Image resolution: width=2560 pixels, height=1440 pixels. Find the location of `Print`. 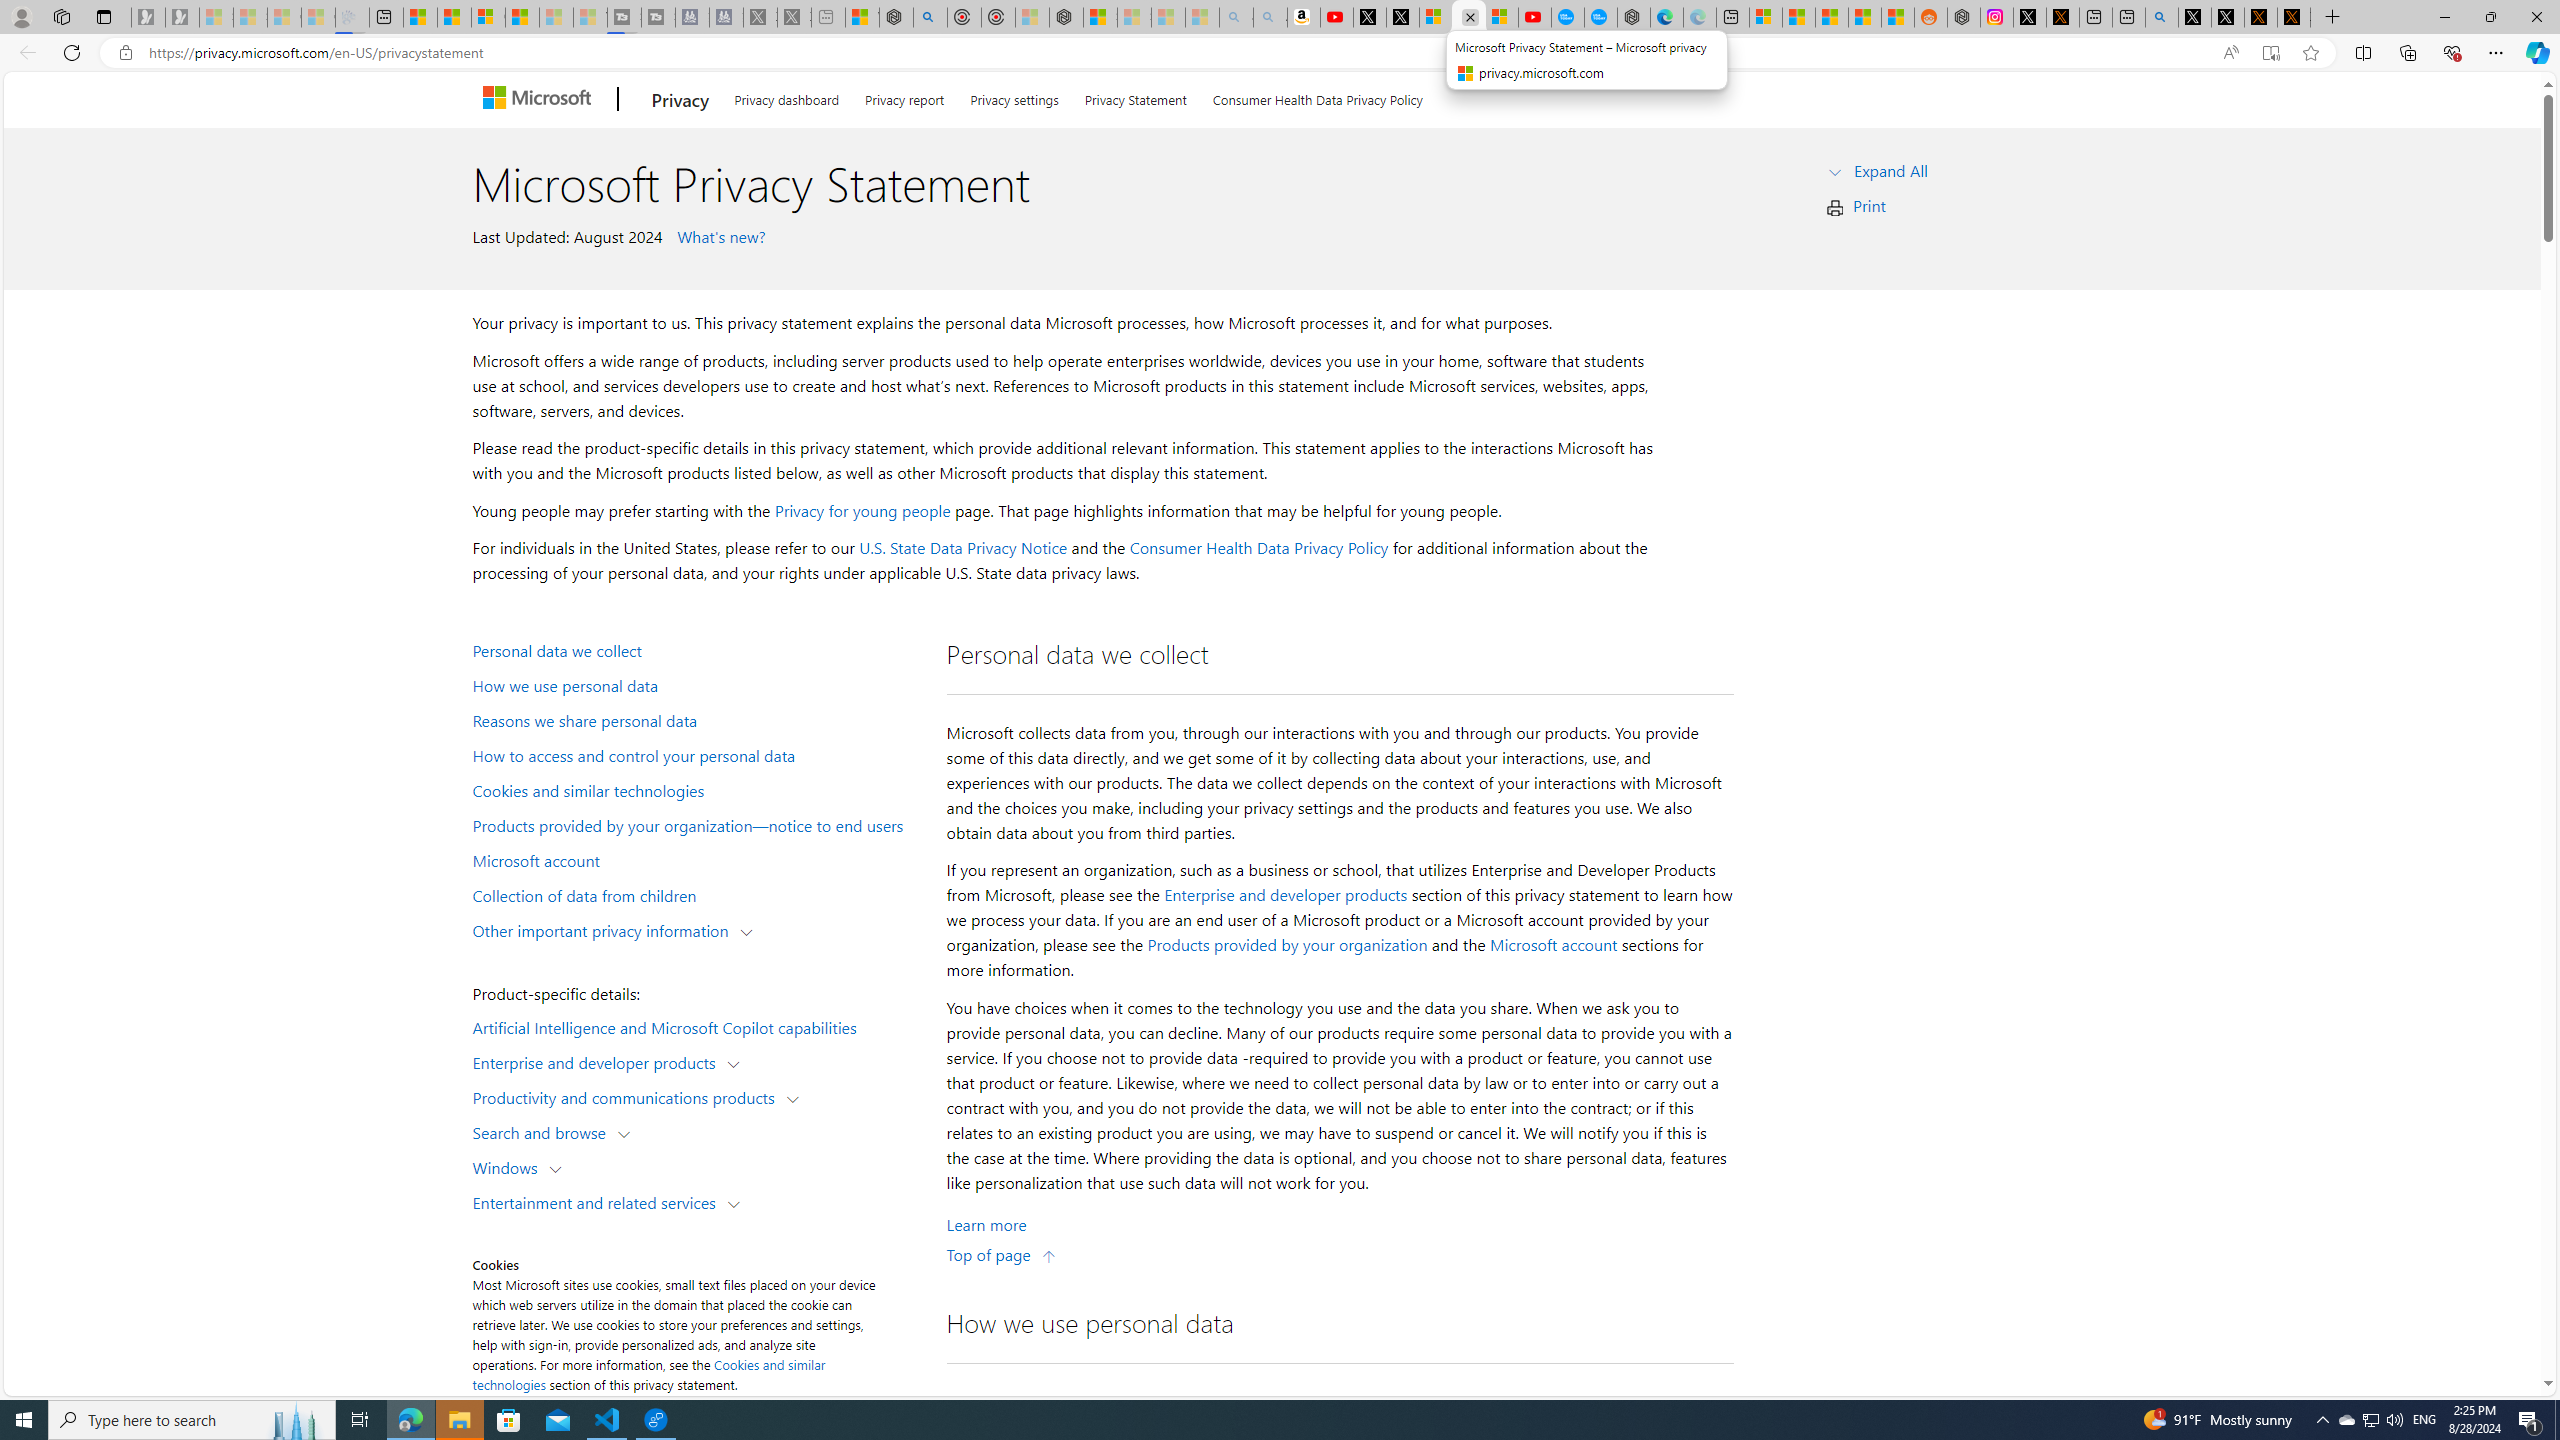

Print is located at coordinates (1870, 205).